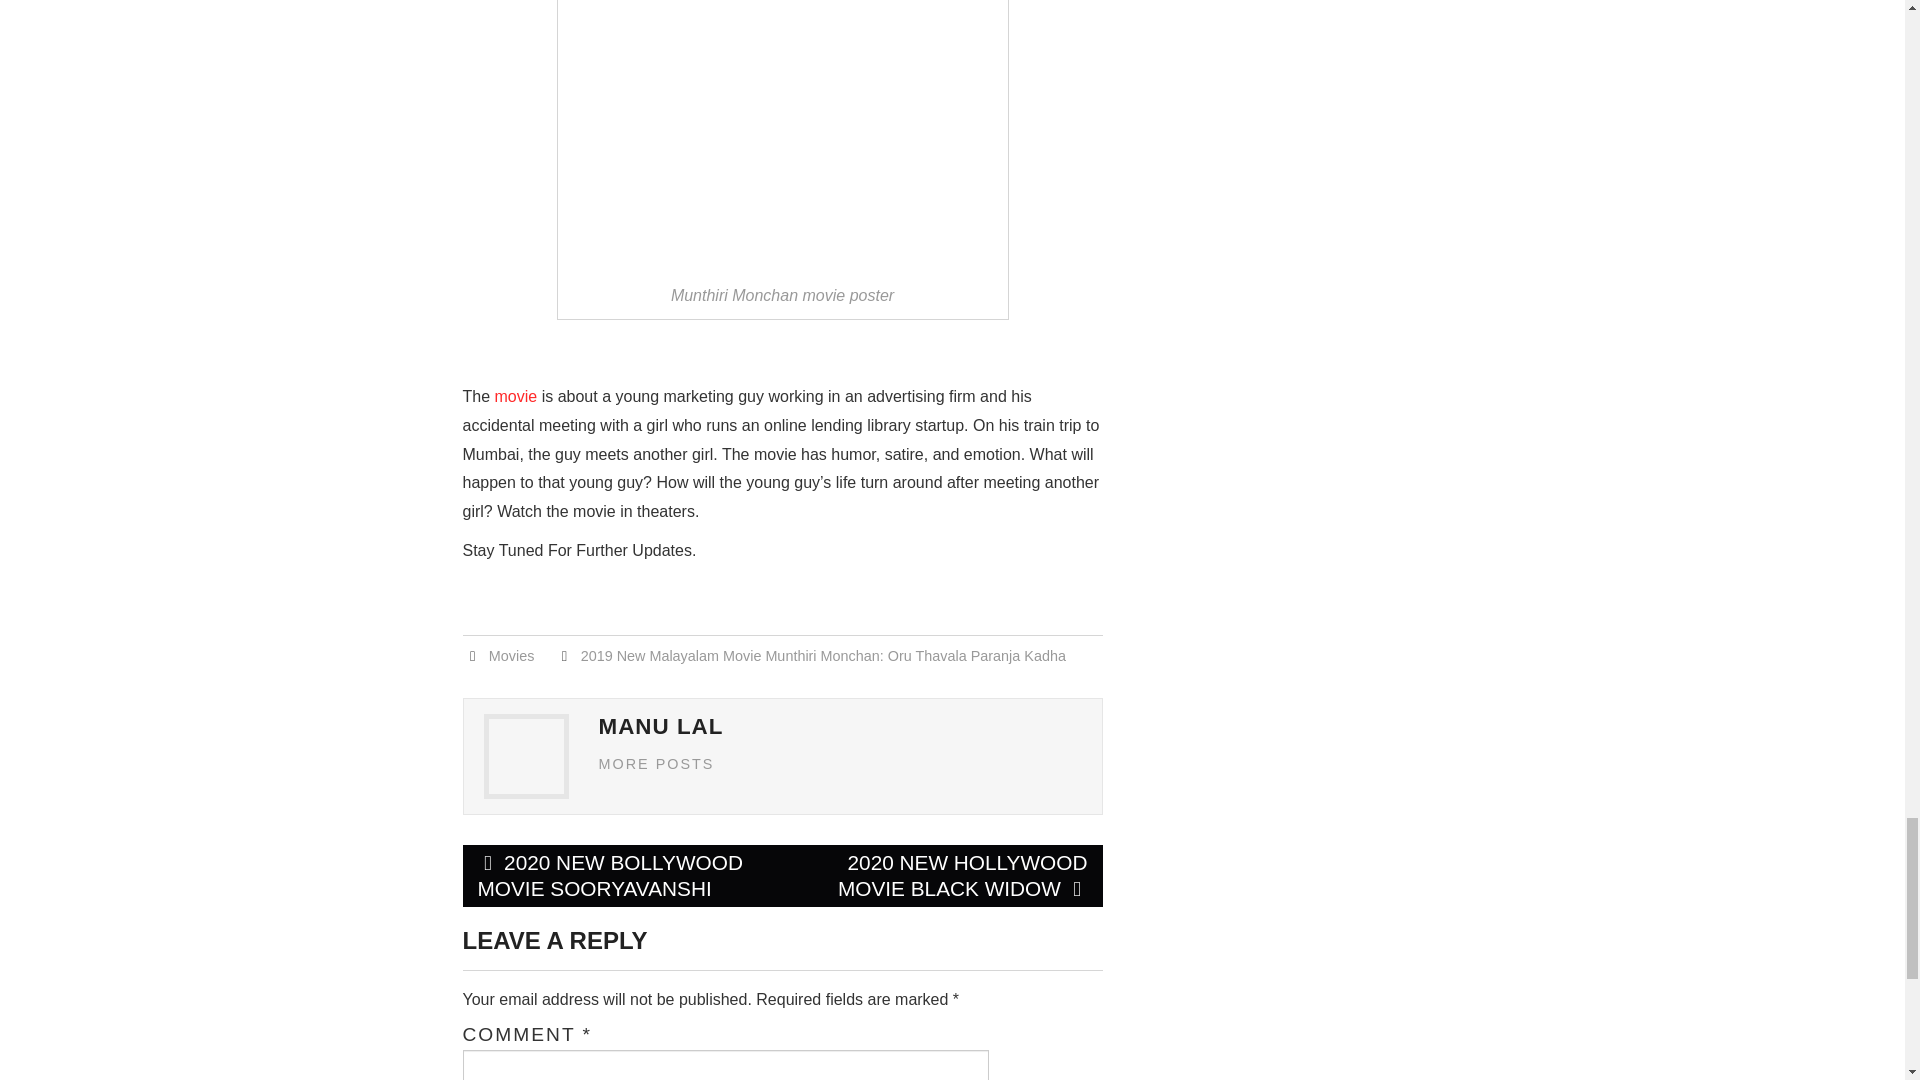 This screenshot has width=1920, height=1080. I want to click on movie, so click(516, 396).